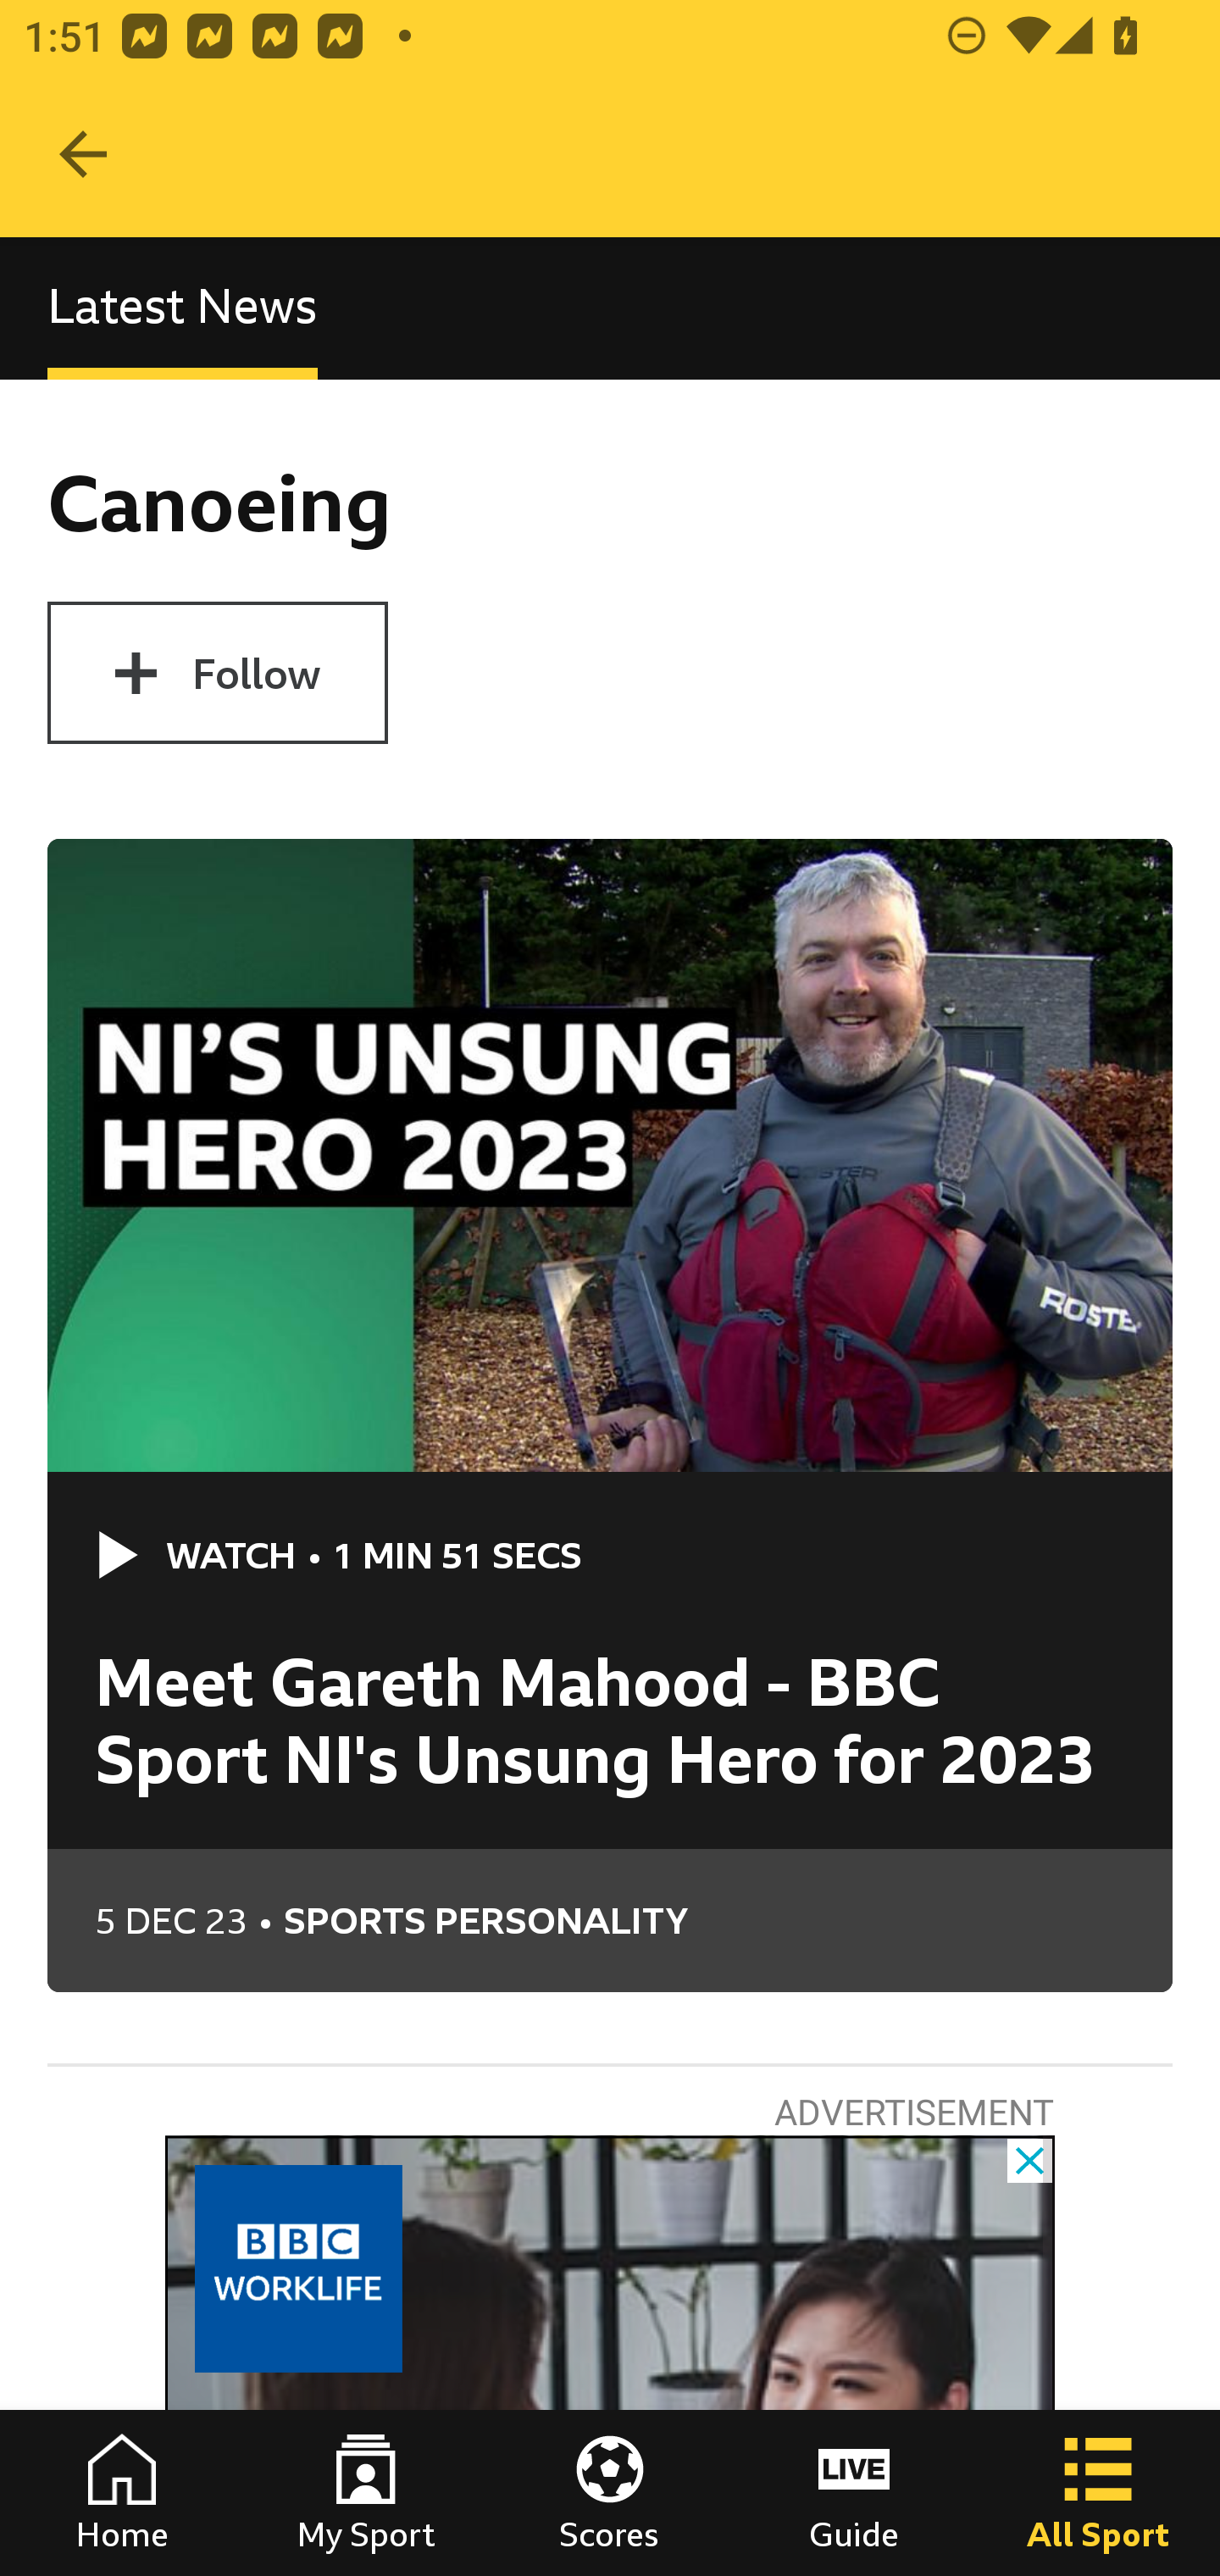 The width and height of the screenshot is (1220, 2576). Describe the element at coordinates (854, 2493) in the screenshot. I see `Guide` at that location.